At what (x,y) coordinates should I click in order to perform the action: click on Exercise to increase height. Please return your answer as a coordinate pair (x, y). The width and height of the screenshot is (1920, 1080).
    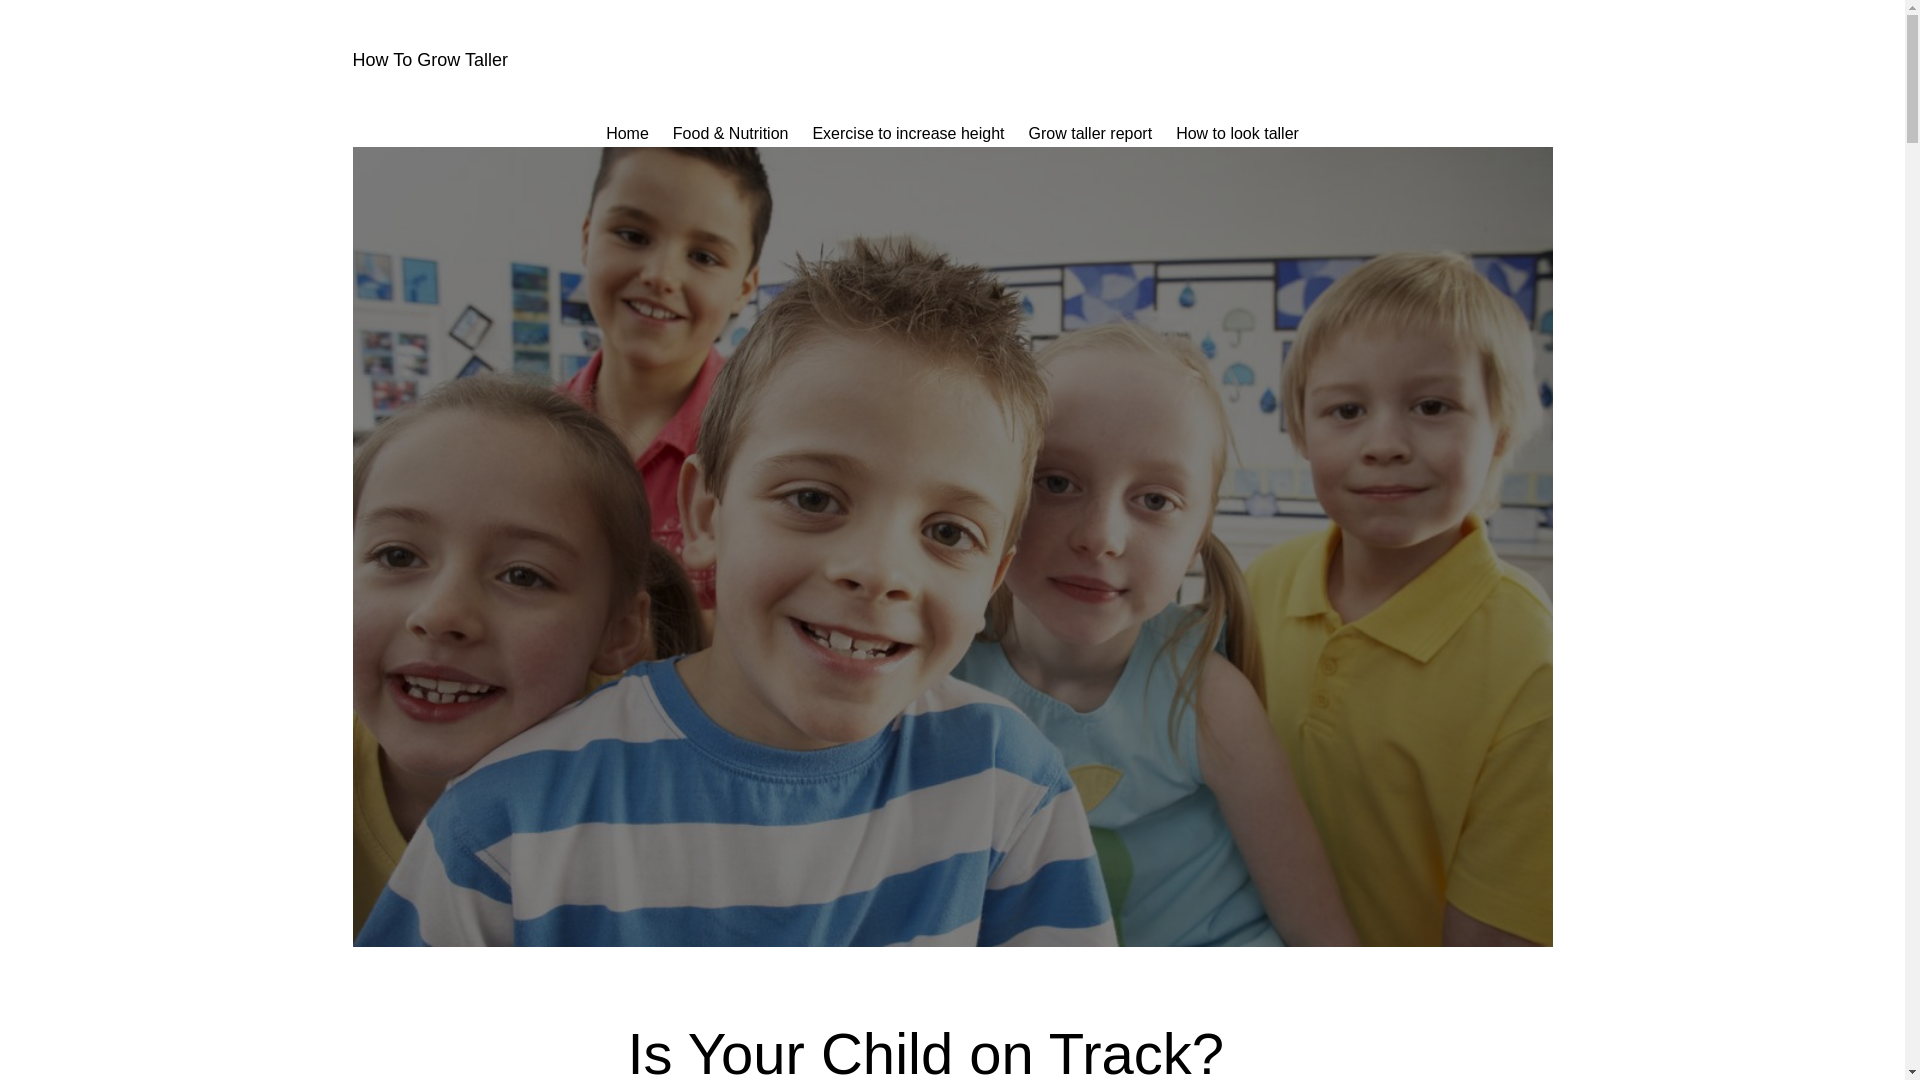
    Looking at the image, I should click on (908, 133).